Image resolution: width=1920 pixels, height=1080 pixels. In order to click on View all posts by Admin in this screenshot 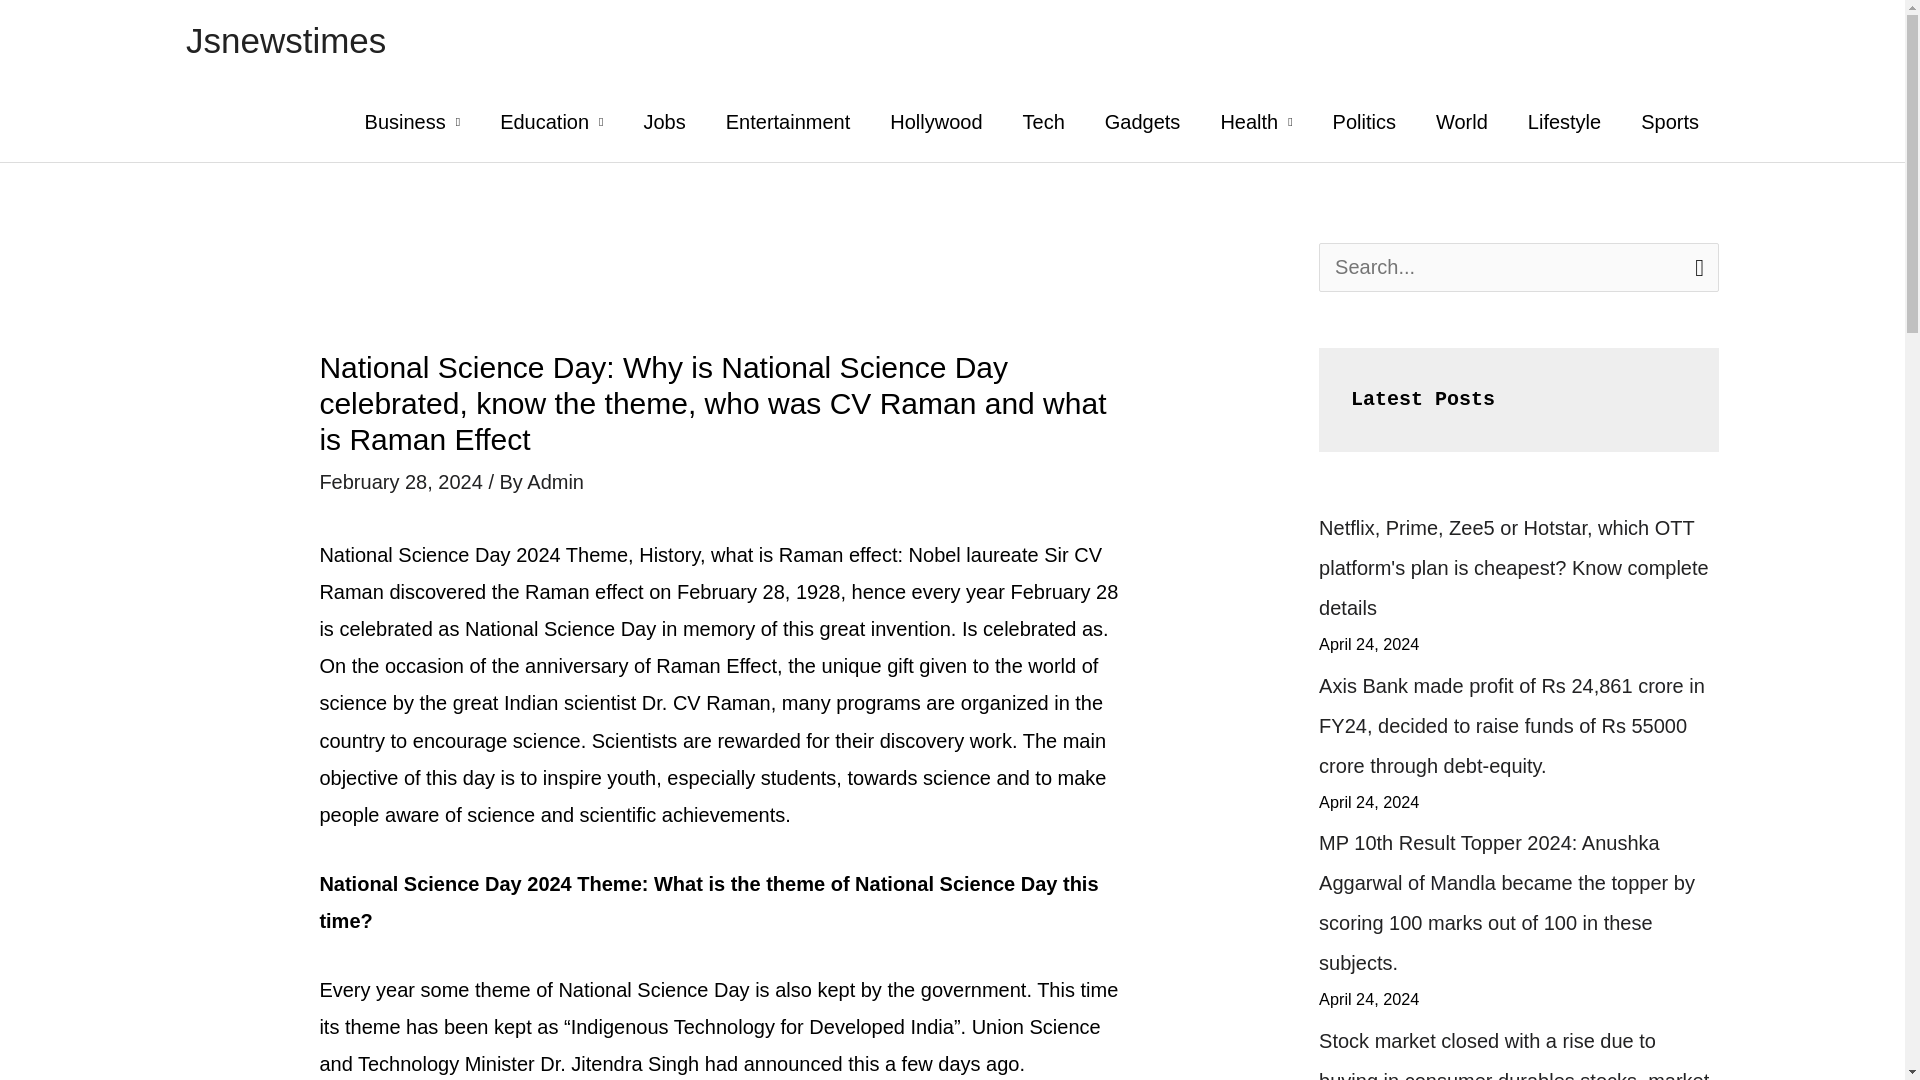, I will do `click(554, 481)`.